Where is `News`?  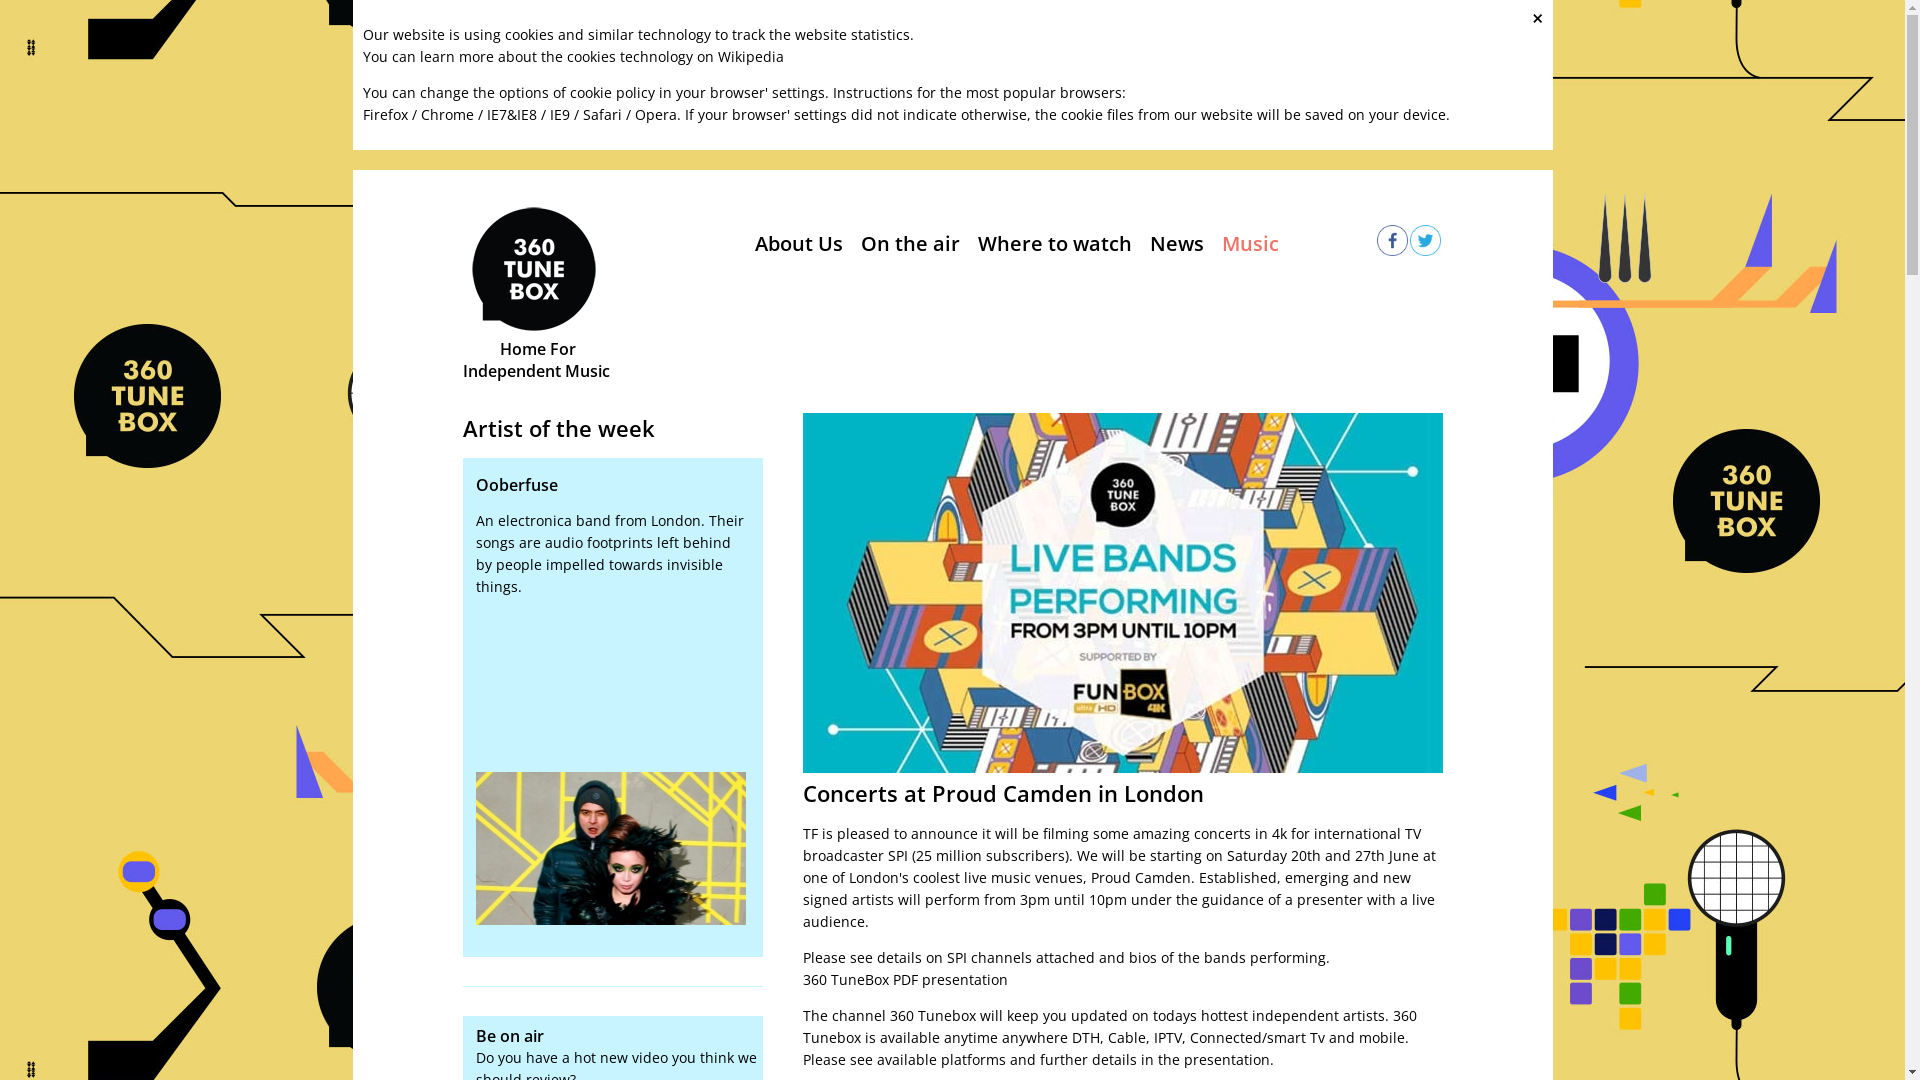
News is located at coordinates (1177, 244).